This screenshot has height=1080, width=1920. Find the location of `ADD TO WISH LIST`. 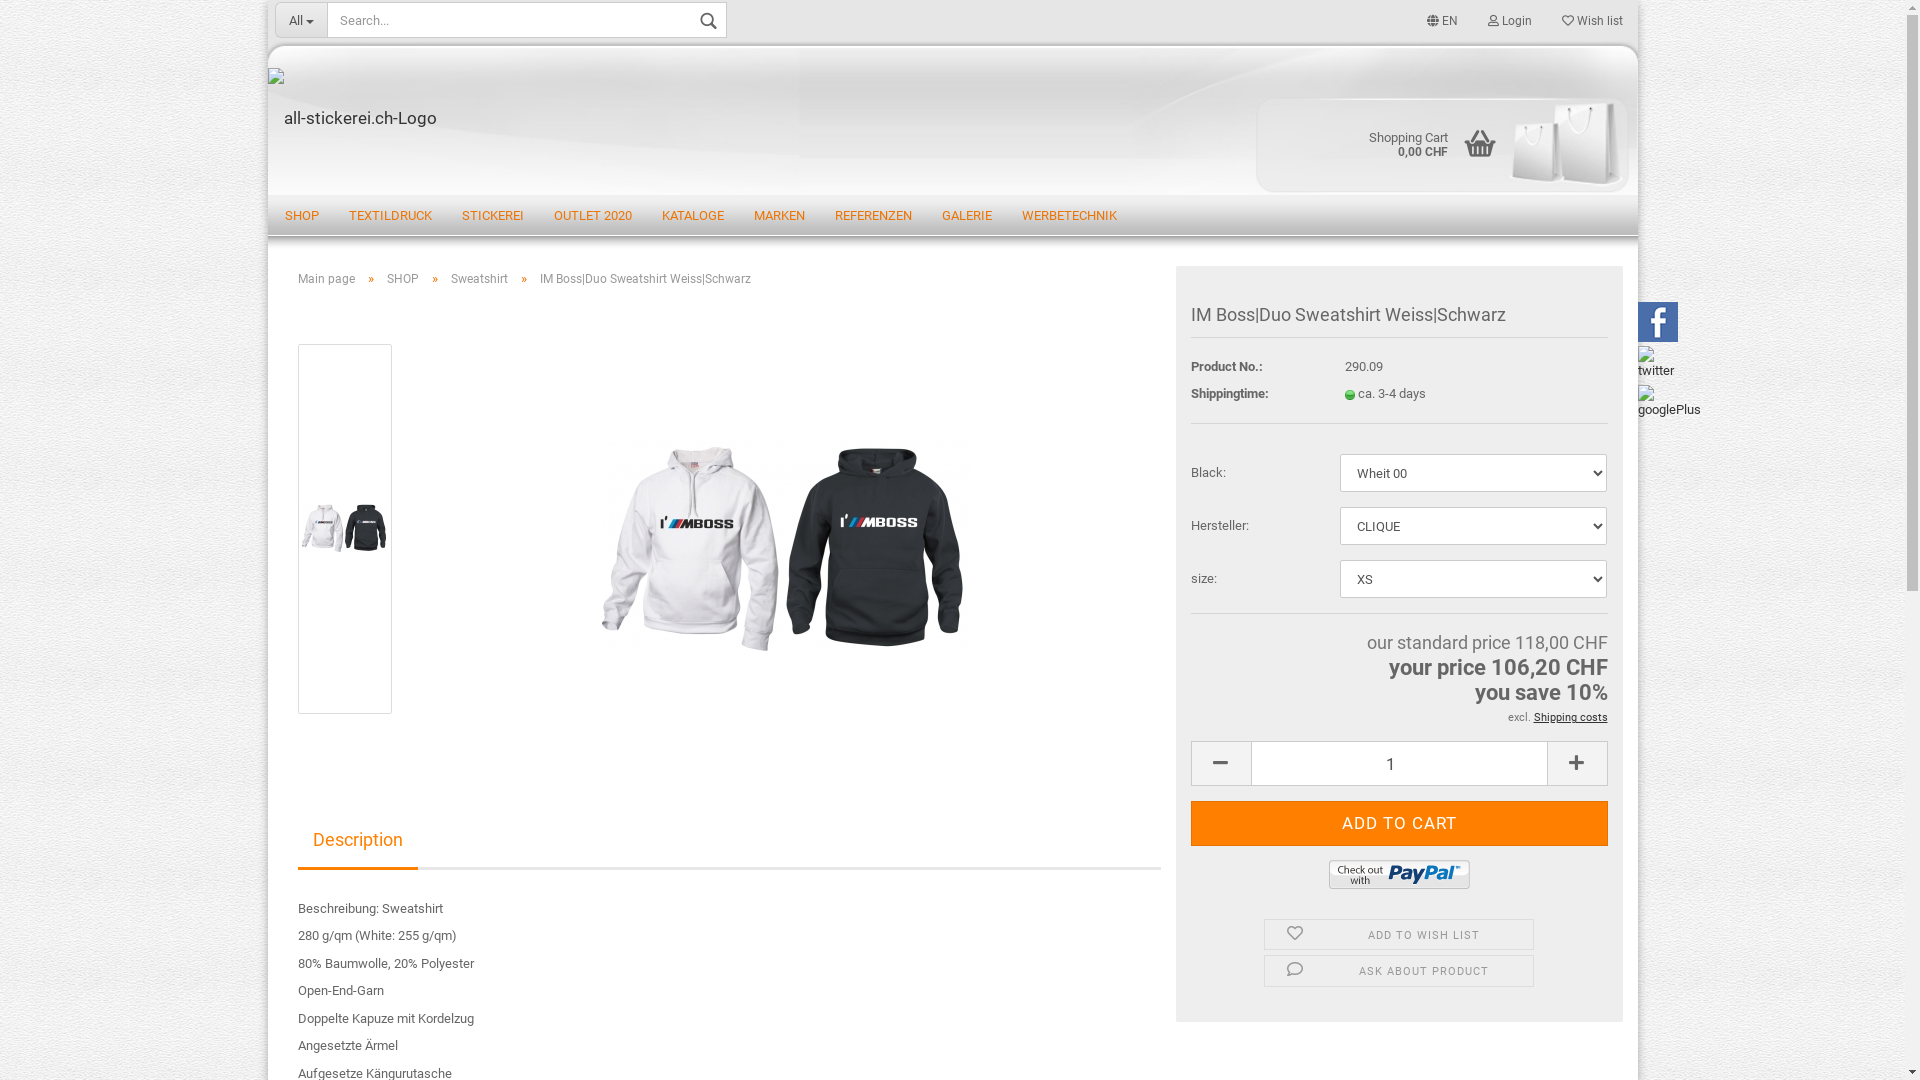

ADD TO WISH LIST is located at coordinates (1399, 935).